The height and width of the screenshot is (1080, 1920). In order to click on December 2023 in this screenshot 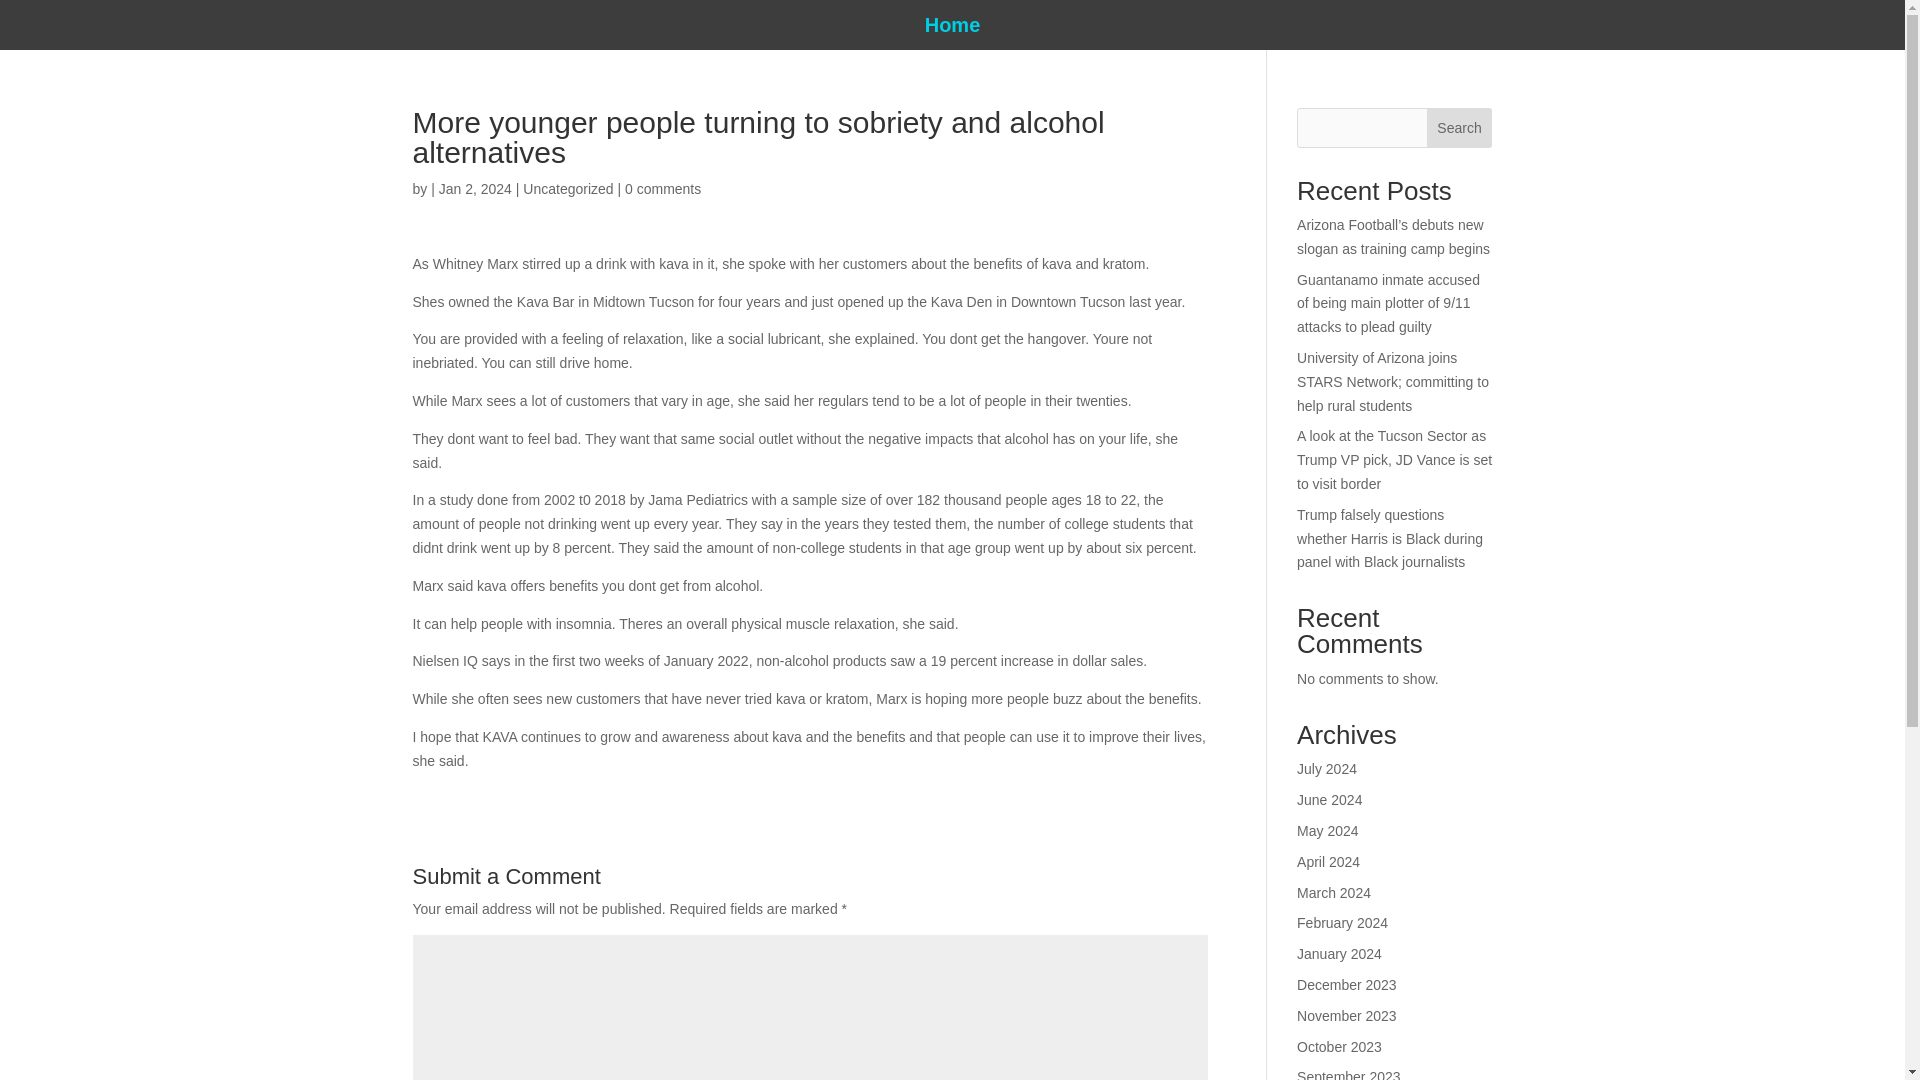, I will do `click(1347, 984)`.